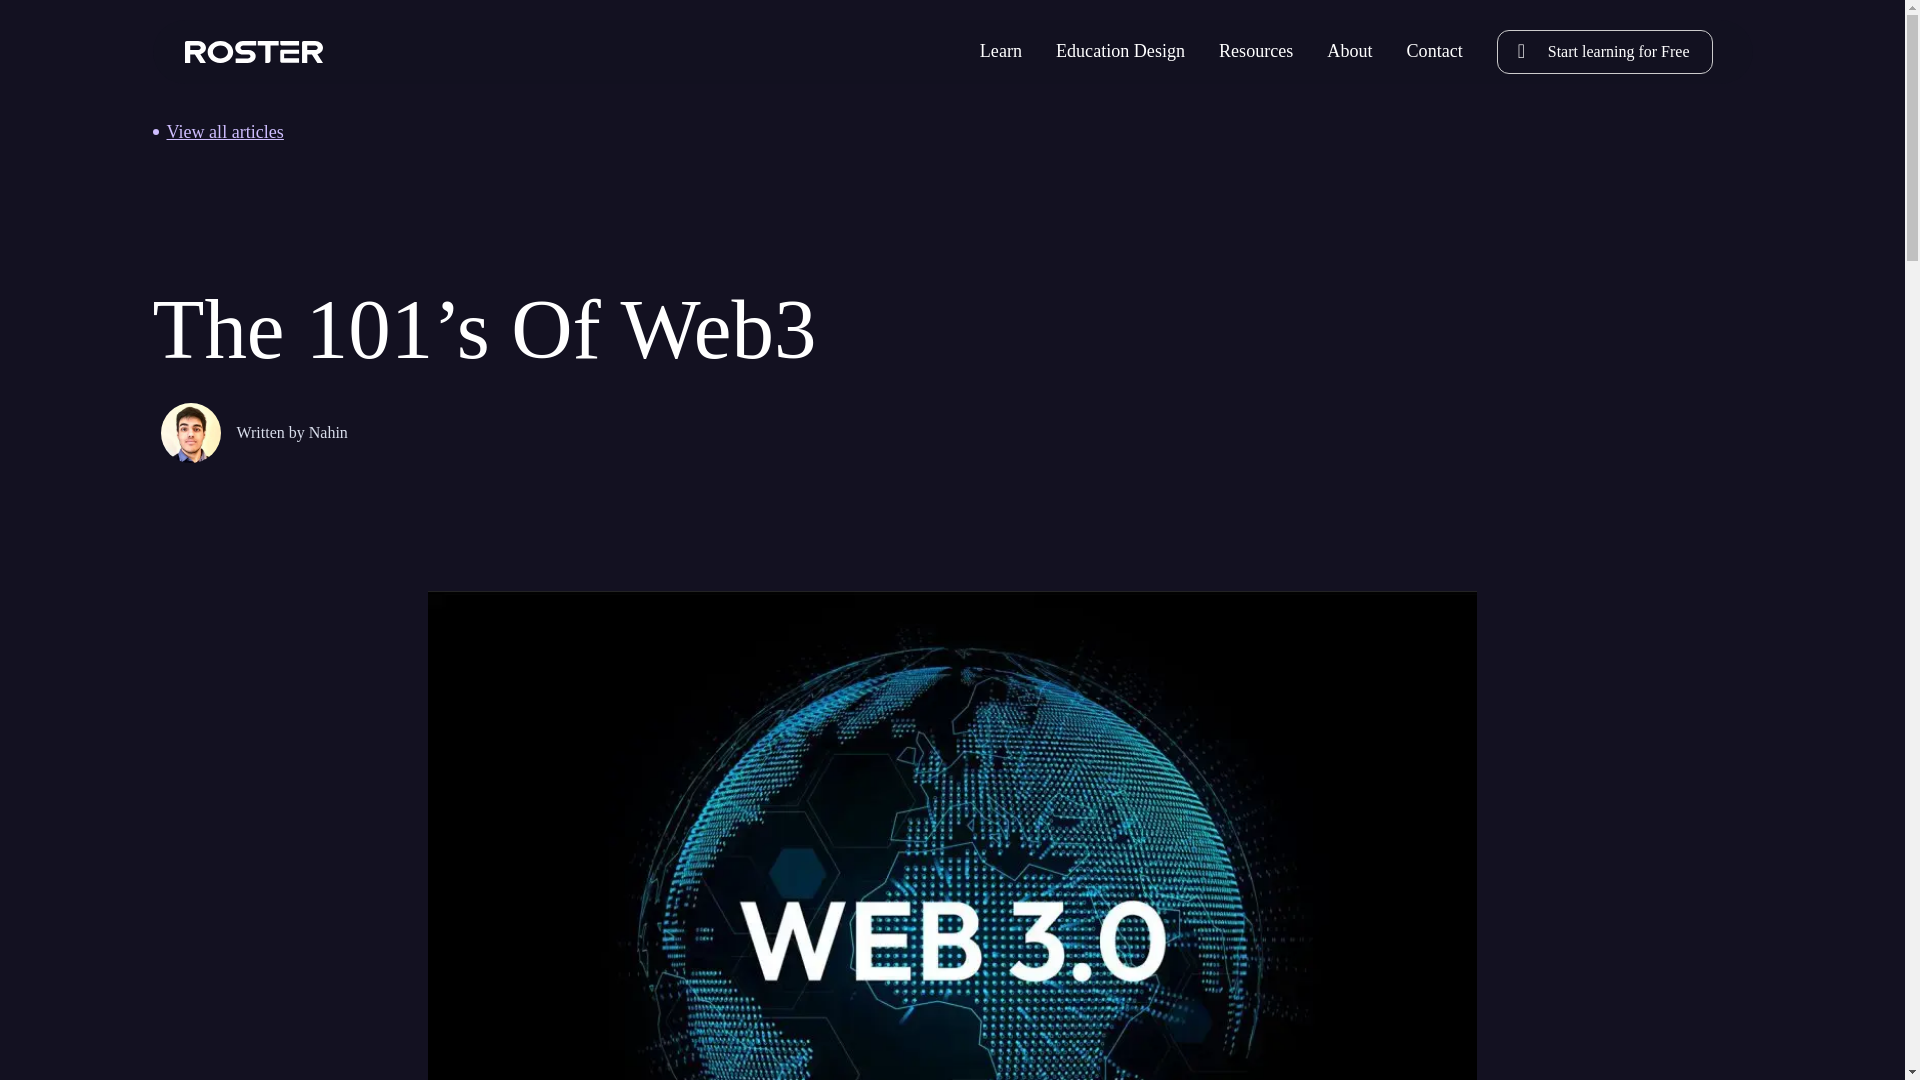  Describe the element at coordinates (1604, 52) in the screenshot. I see `Start learning for Free` at that location.